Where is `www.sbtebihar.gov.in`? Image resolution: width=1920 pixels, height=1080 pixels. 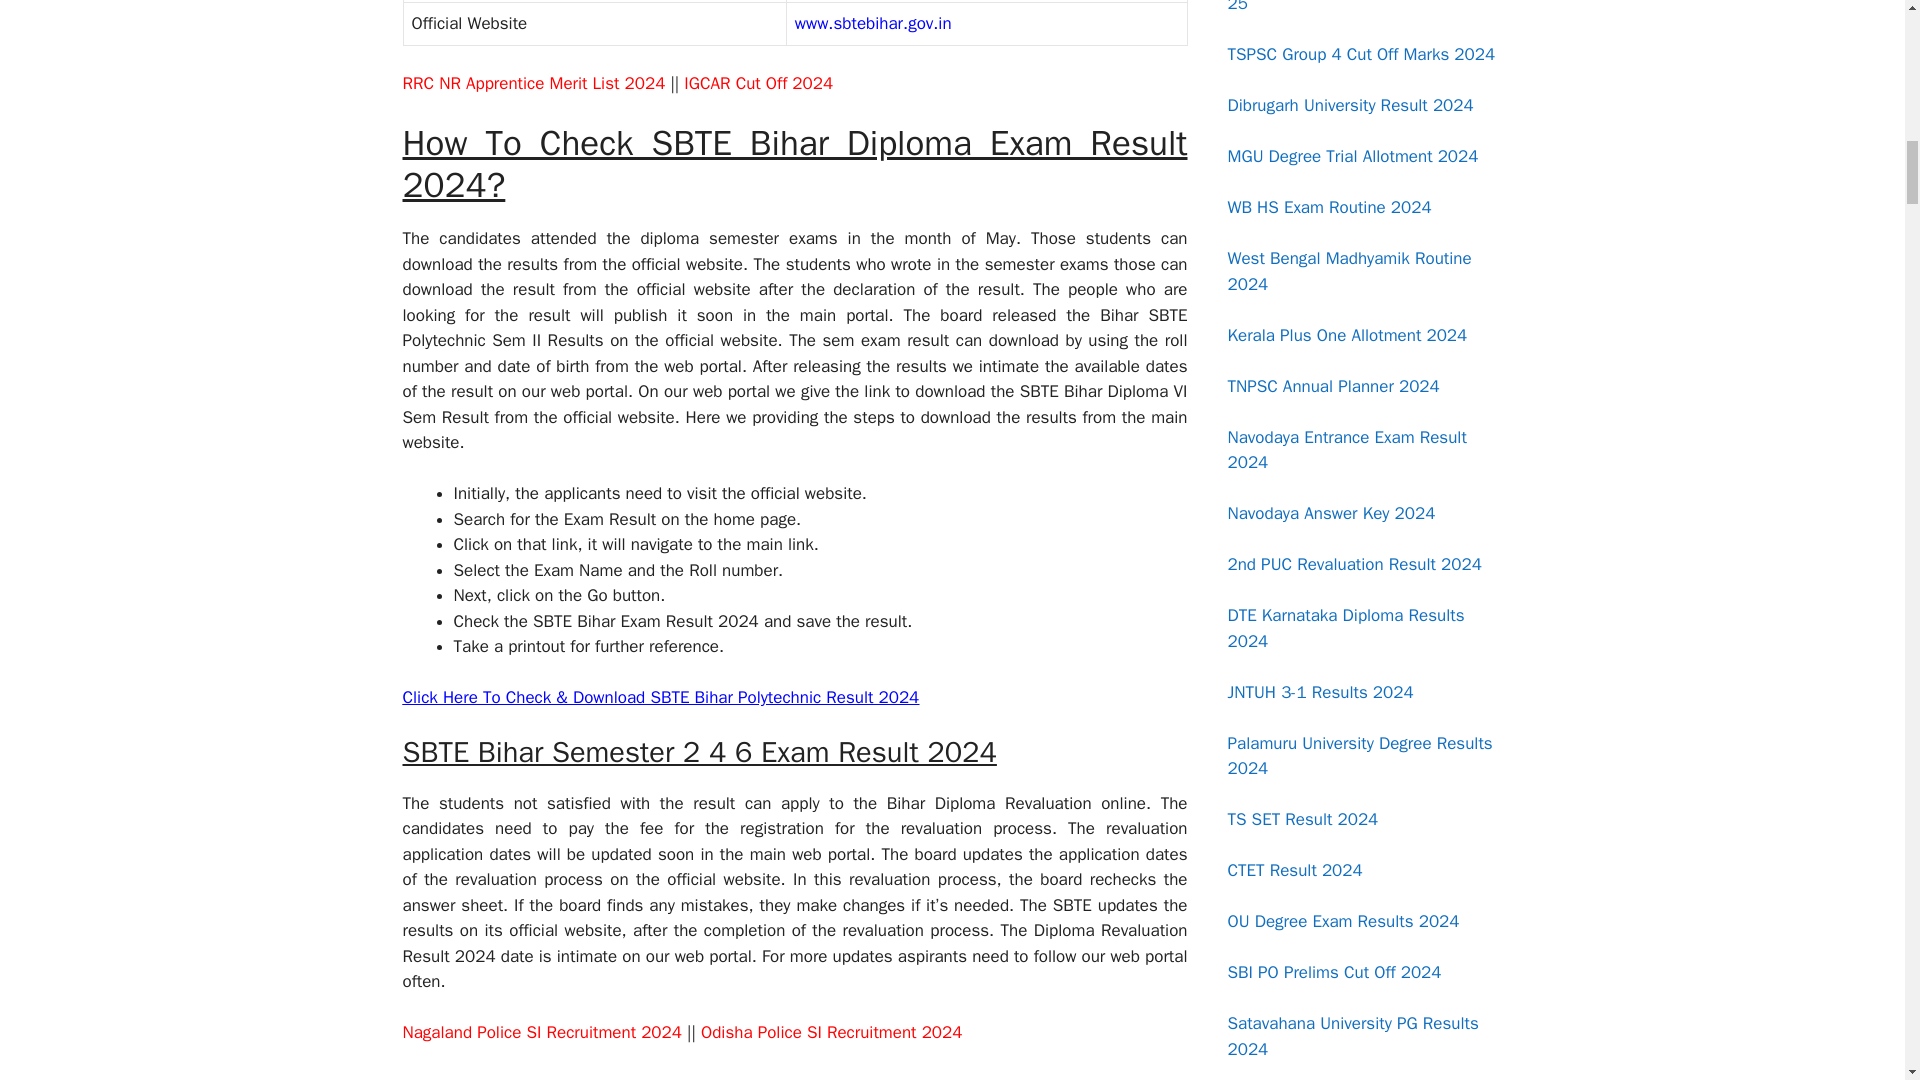
www.sbtebihar.gov.in is located at coordinates (873, 22).